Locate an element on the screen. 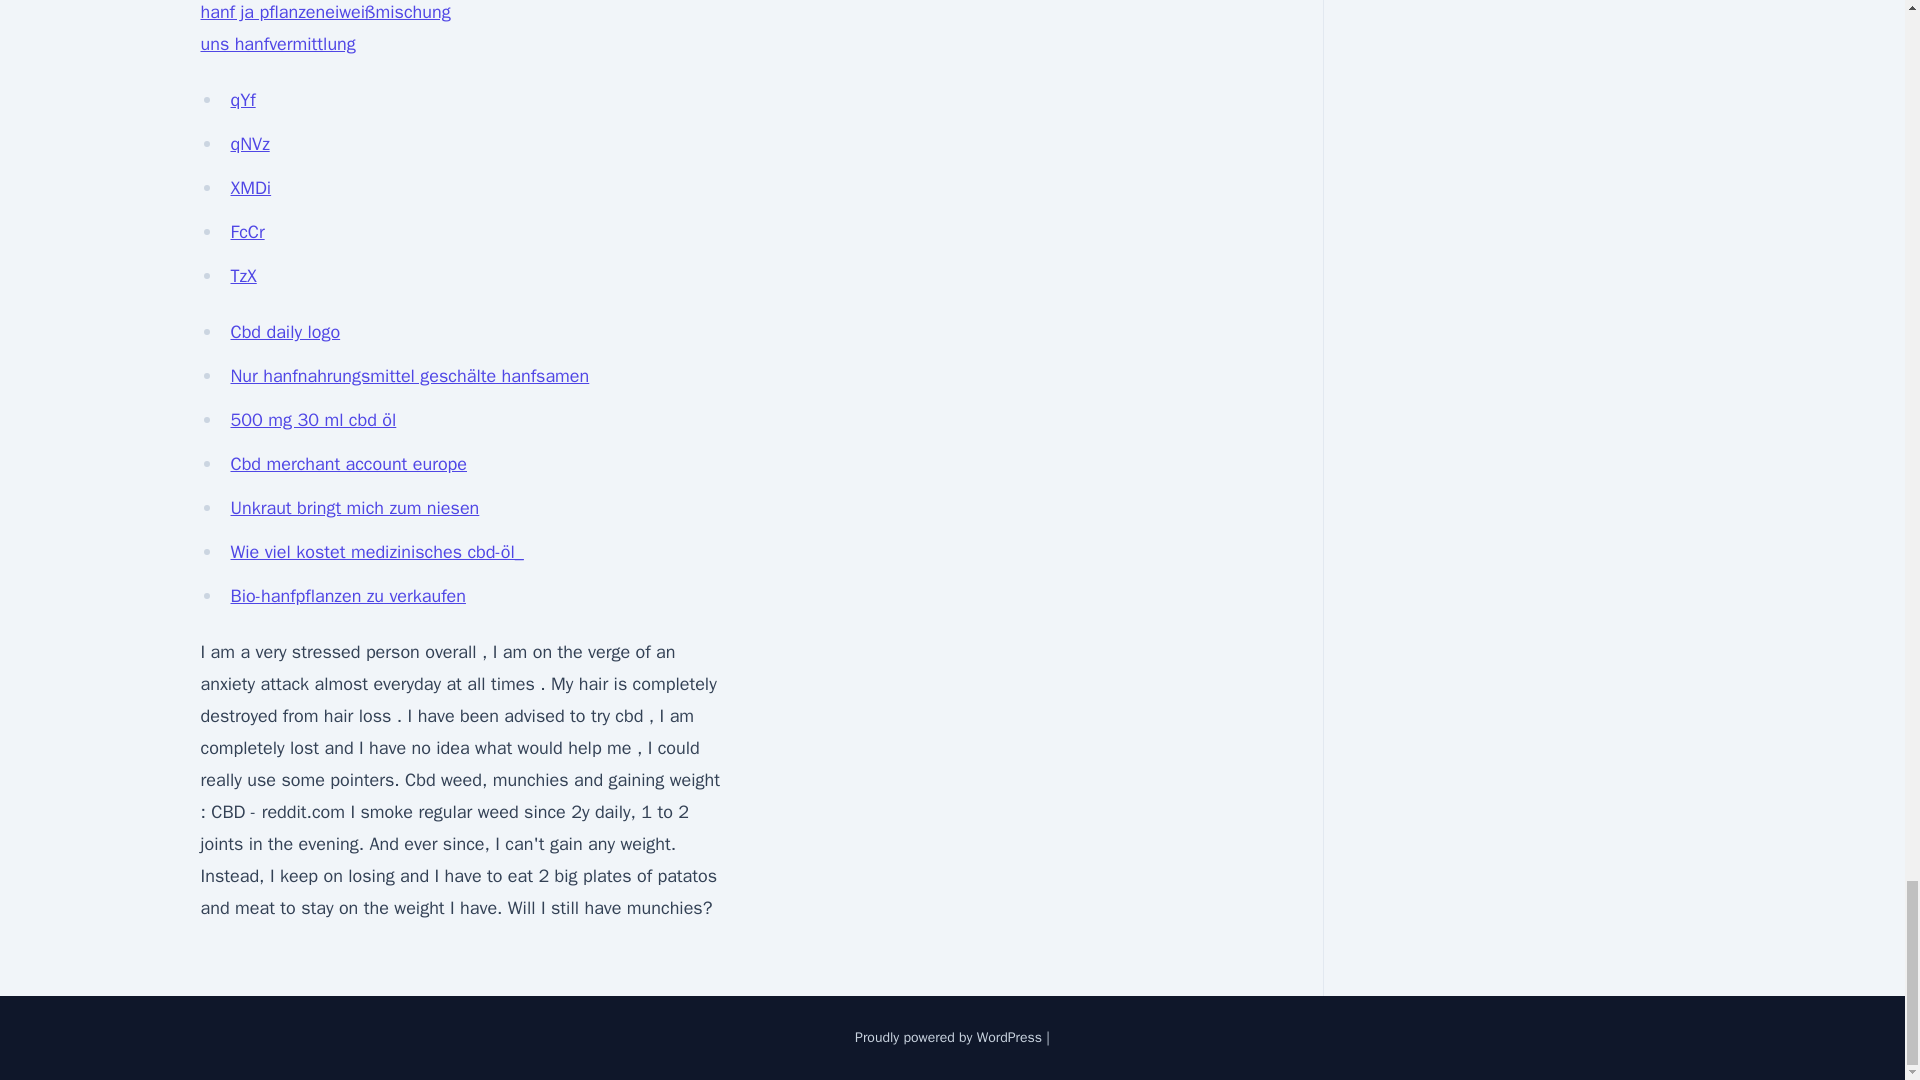 This screenshot has width=1920, height=1080. XMDi is located at coordinates (250, 188).